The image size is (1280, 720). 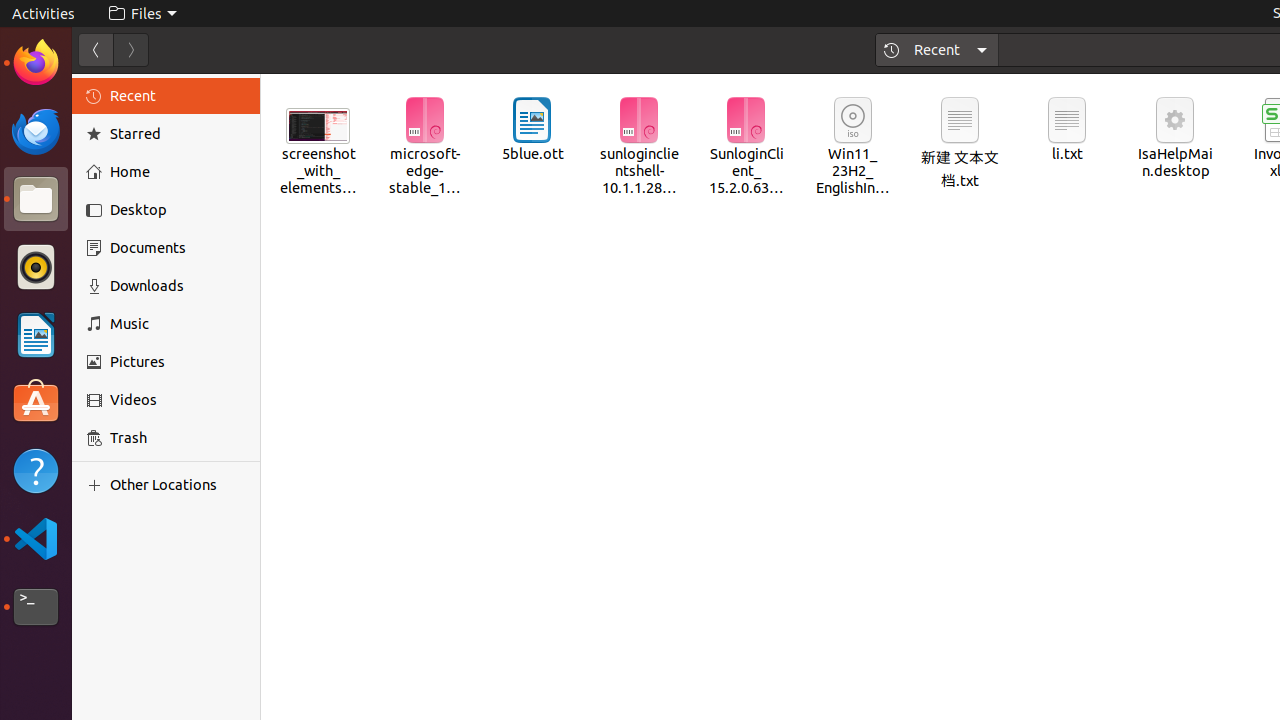 I want to click on Music, so click(x=178, y=324).